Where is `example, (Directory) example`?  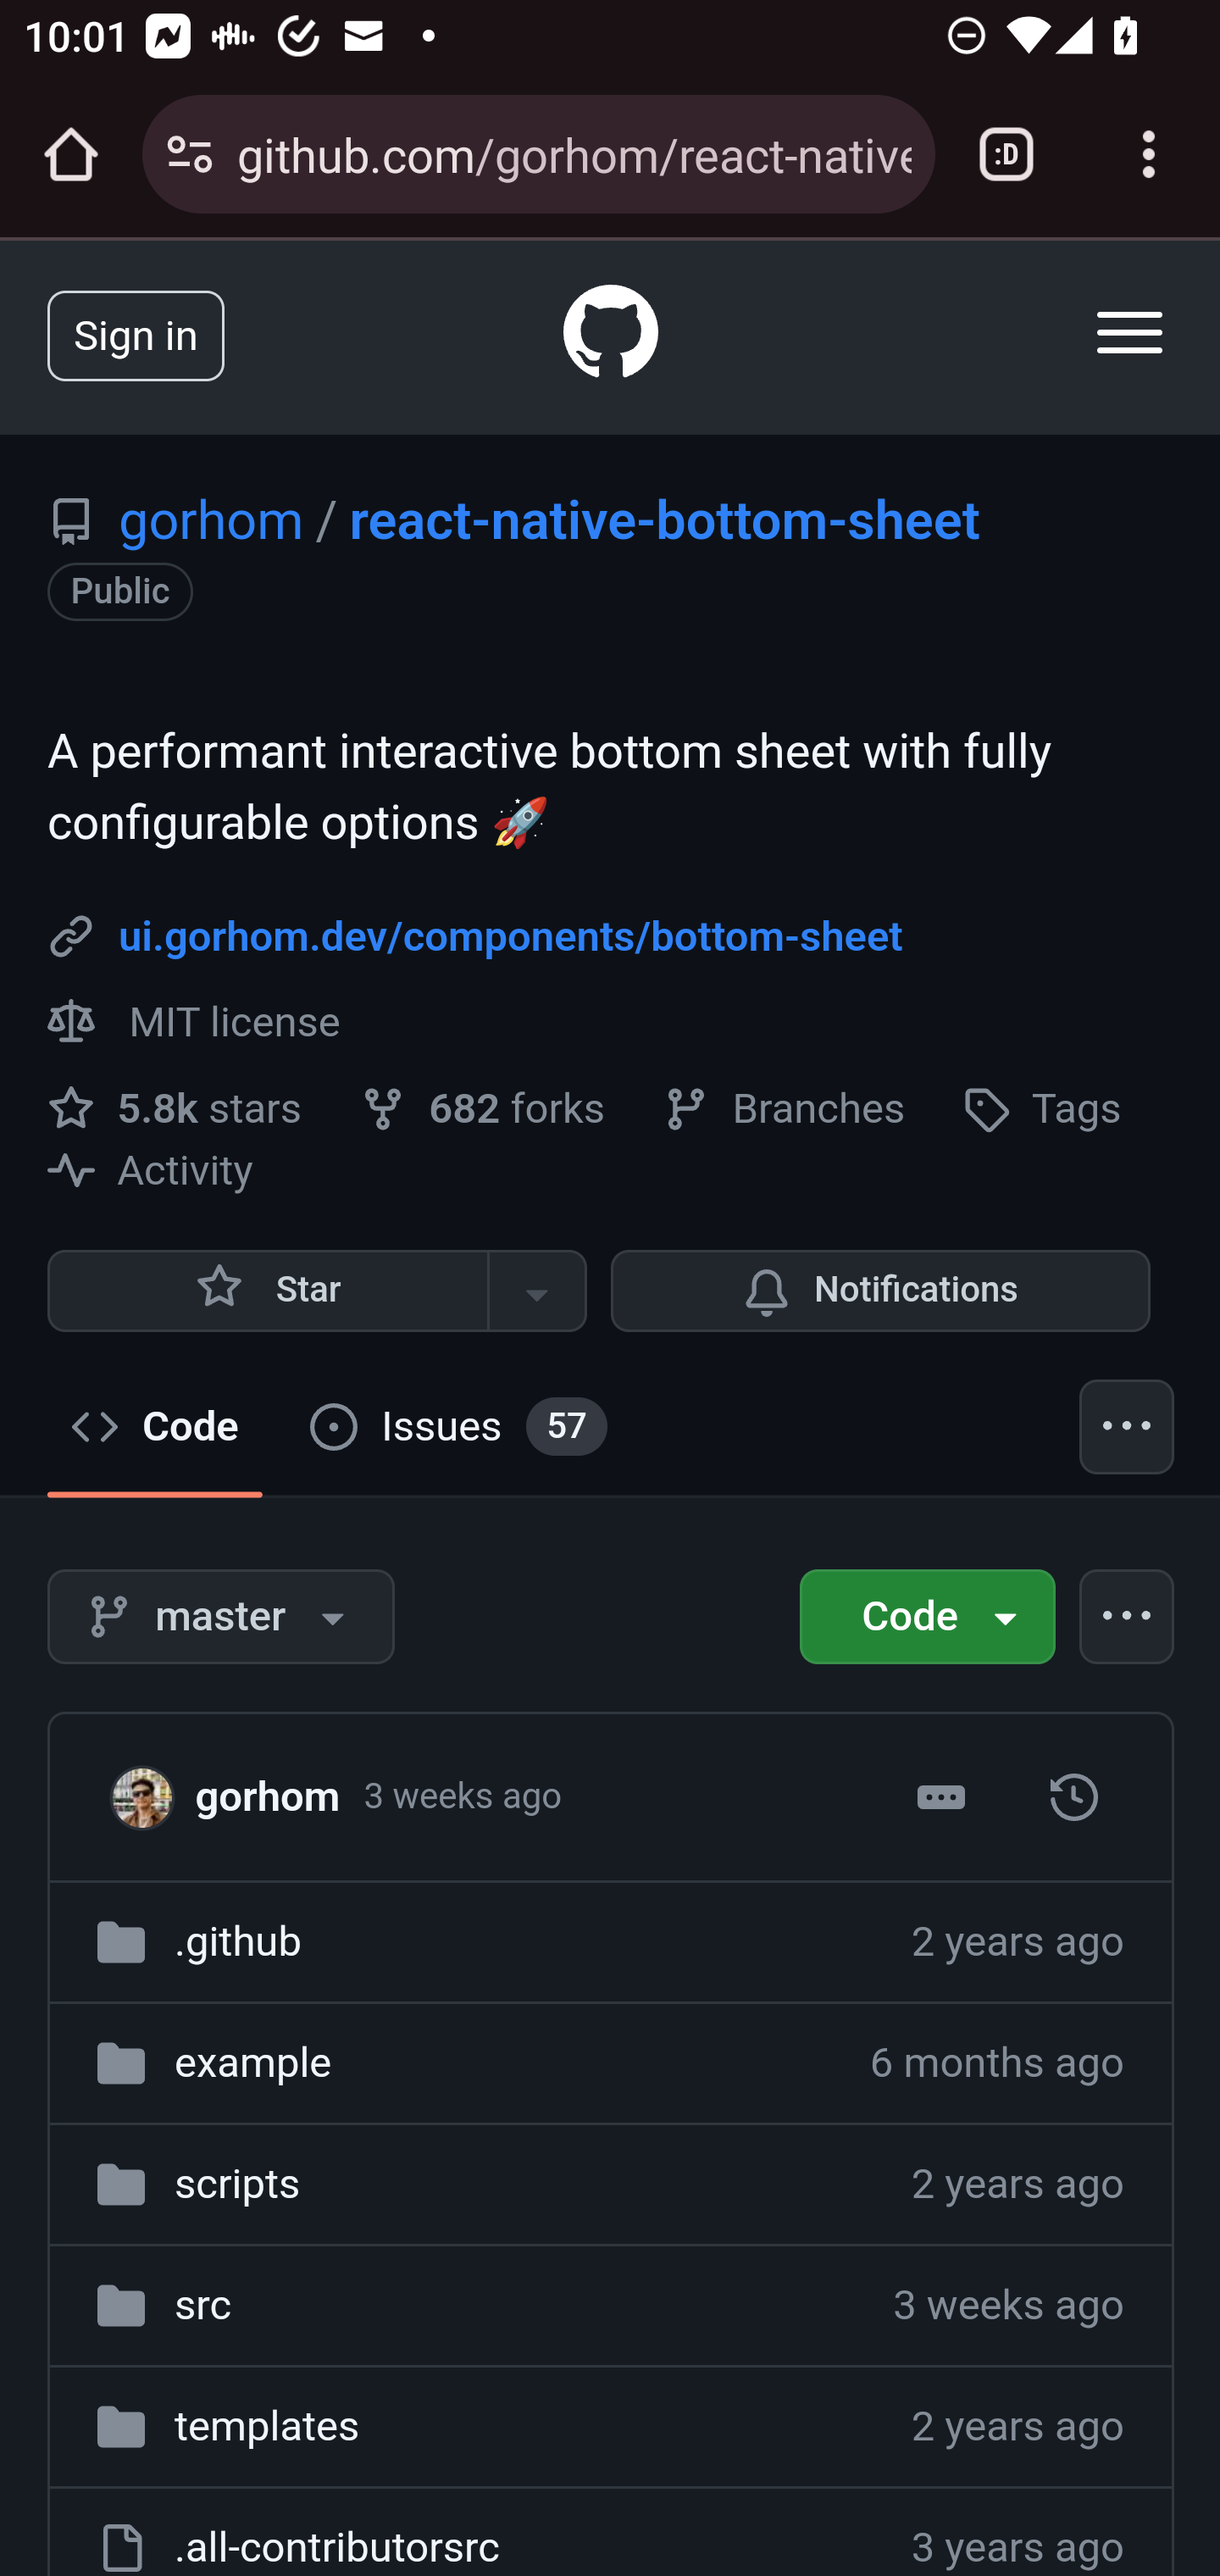 example, (Directory) example is located at coordinates (252, 2062).